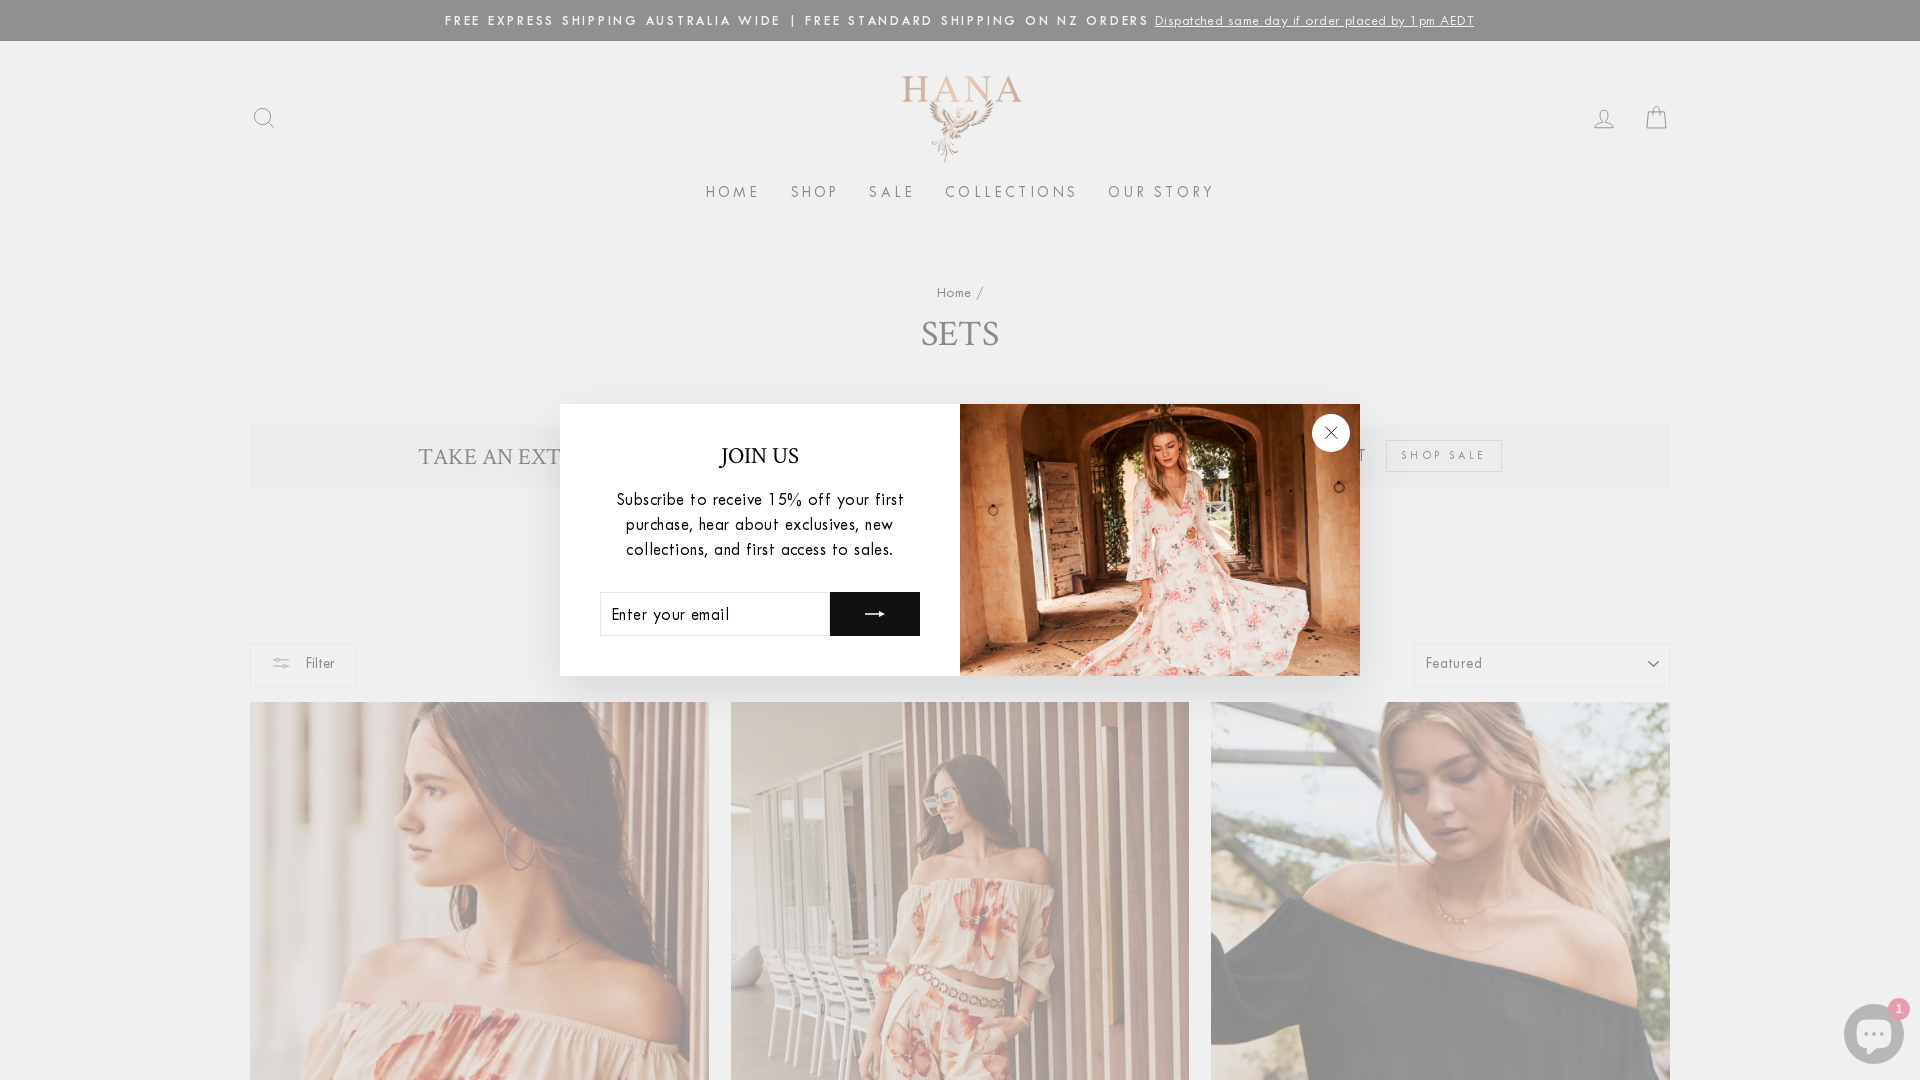 This screenshot has width=1920, height=1080. What do you see at coordinates (734, 194) in the screenshot?
I see `HOME` at bounding box center [734, 194].